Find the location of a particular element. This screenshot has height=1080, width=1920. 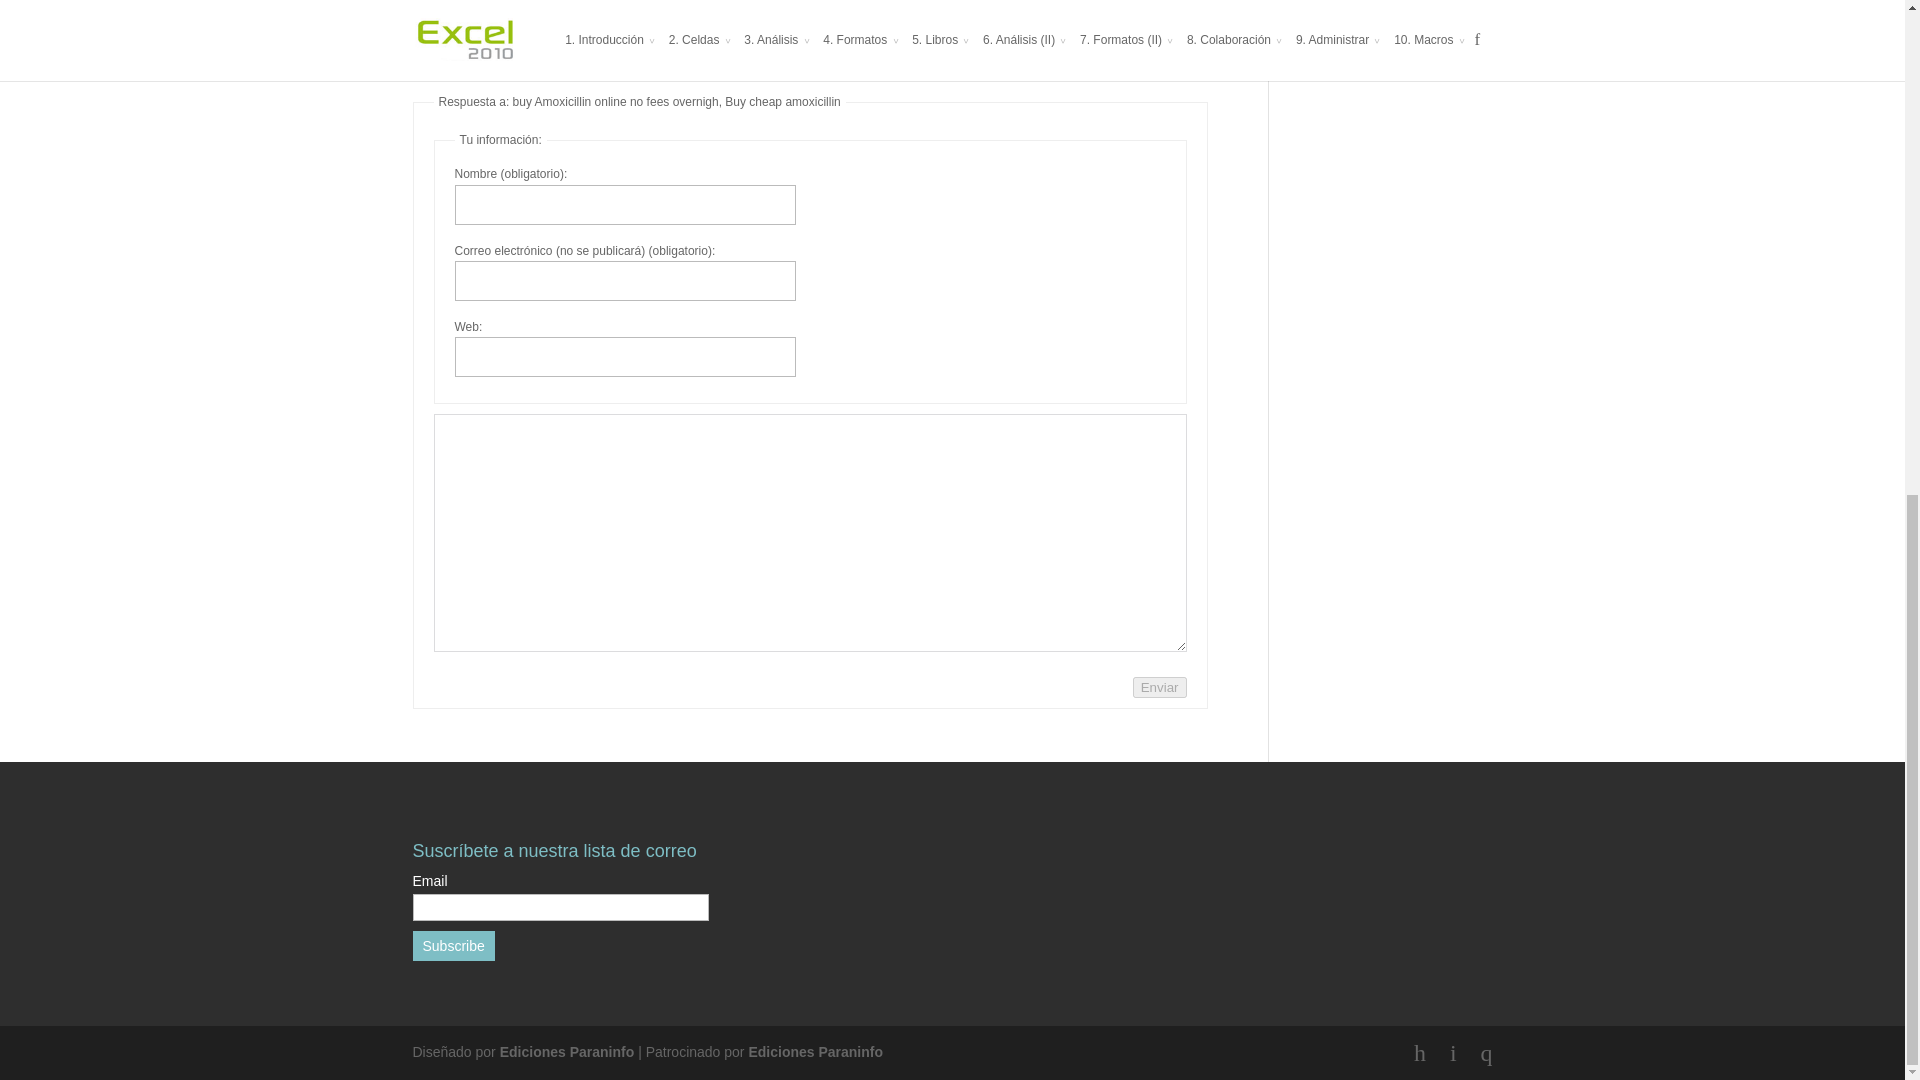

Subscribe is located at coordinates (452, 946).